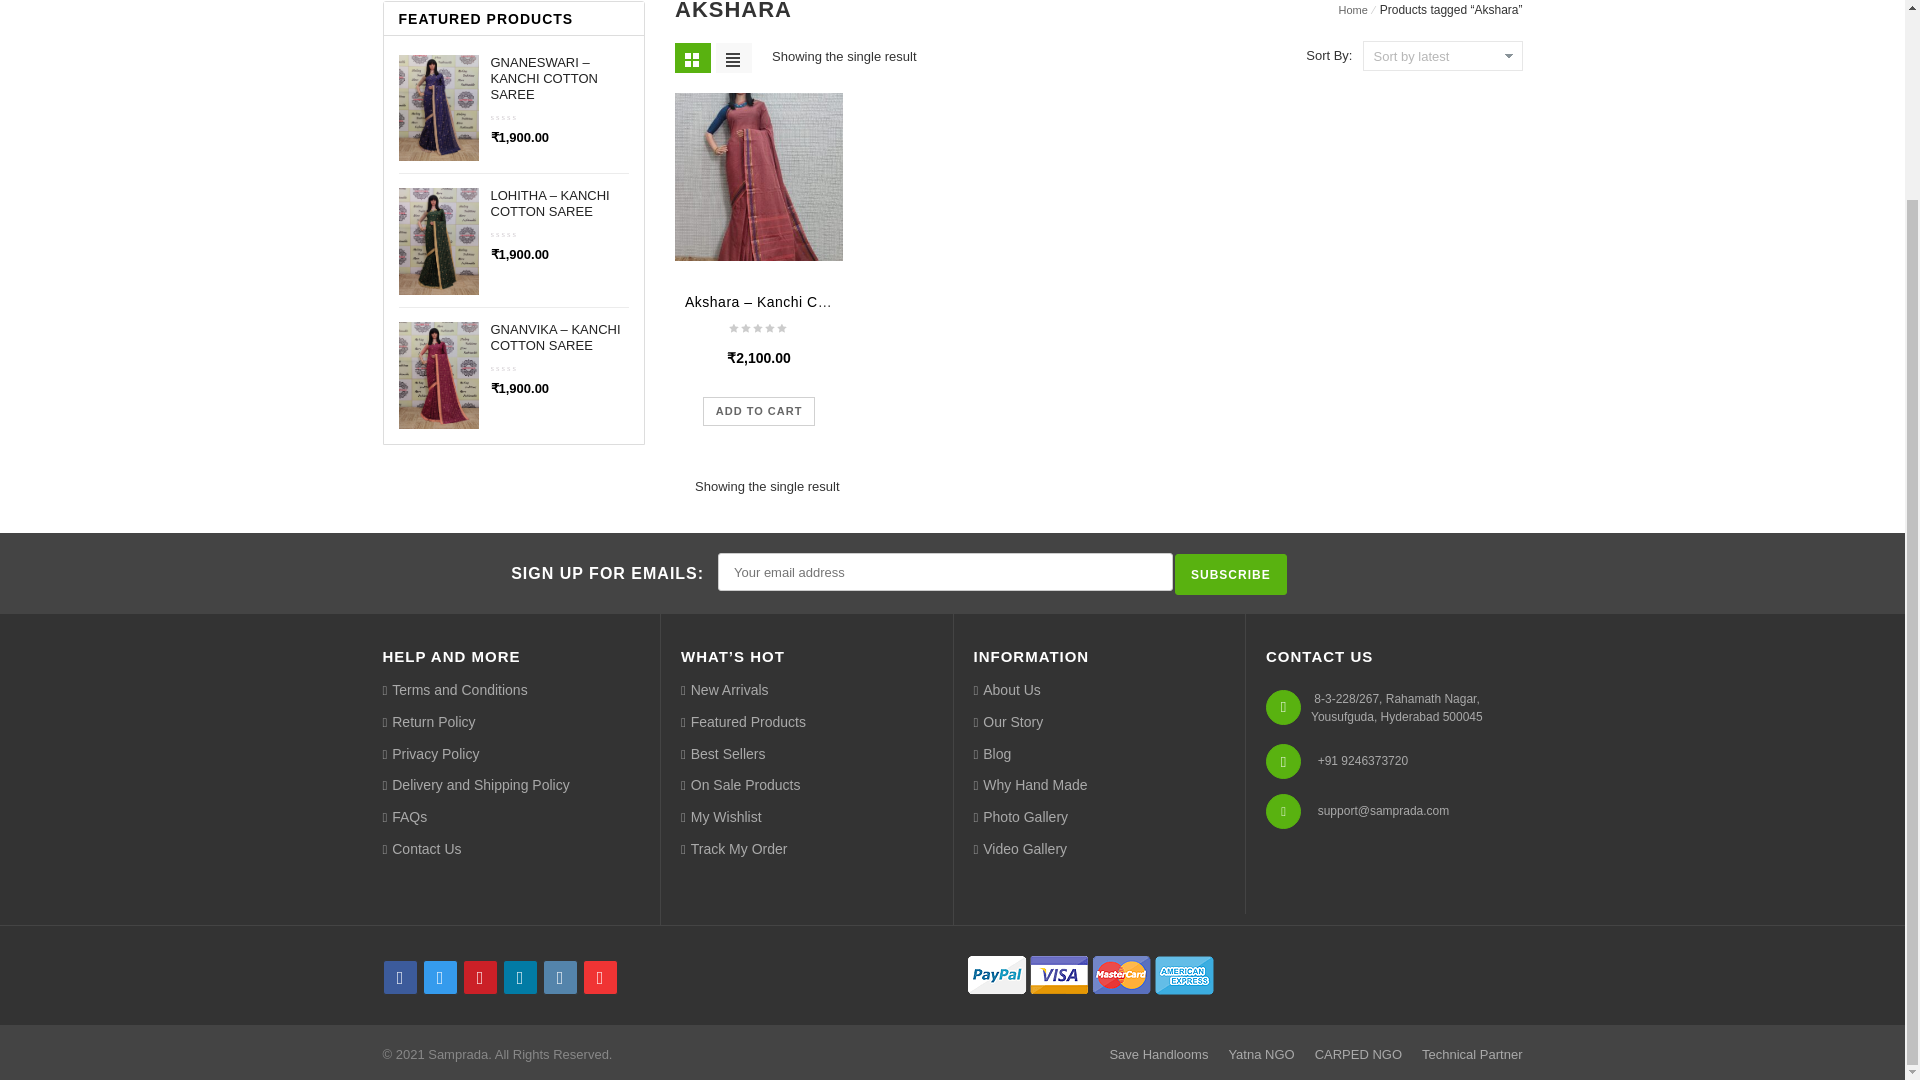 Image resolution: width=1920 pixels, height=1080 pixels. I want to click on New Arrivals, so click(725, 691).